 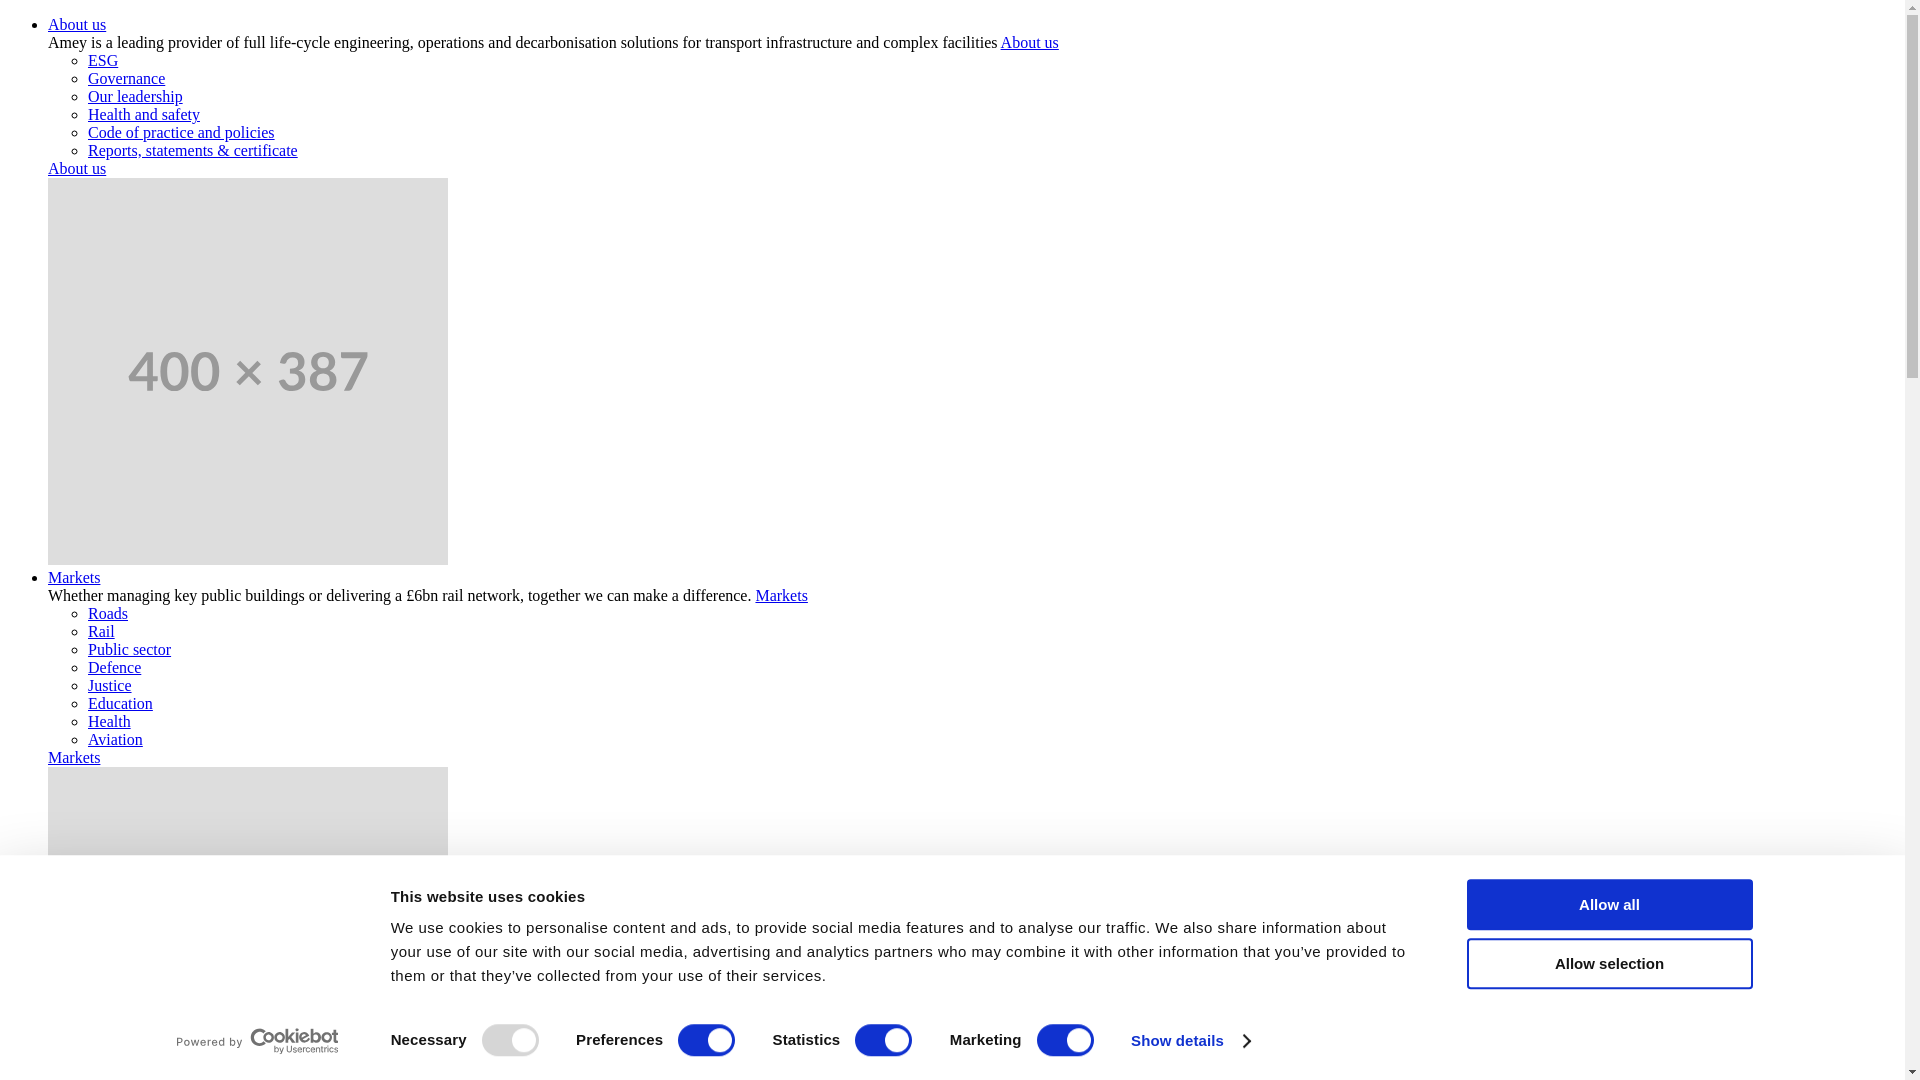 What do you see at coordinates (1190, 1041) in the screenshot?
I see `Show details` at bounding box center [1190, 1041].